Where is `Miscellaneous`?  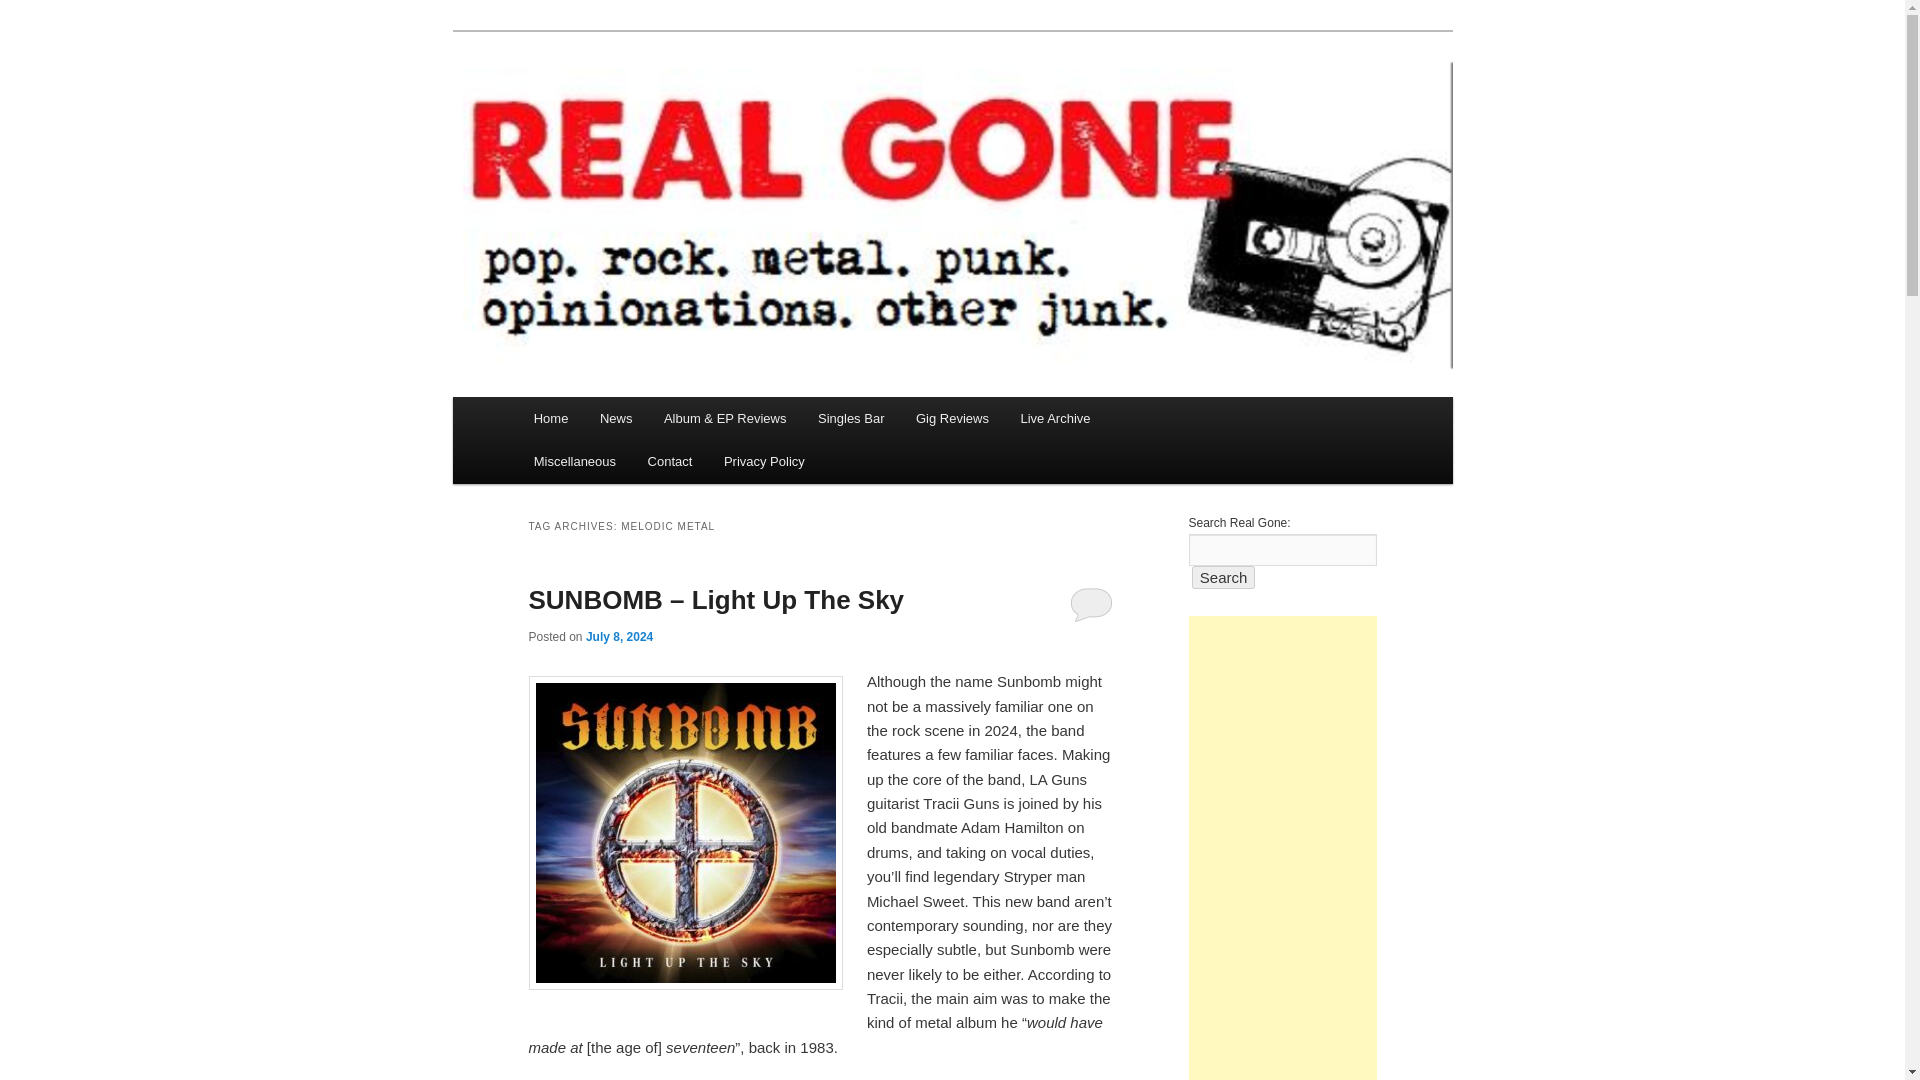 Miscellaneous is located at coordinates (574, 460).